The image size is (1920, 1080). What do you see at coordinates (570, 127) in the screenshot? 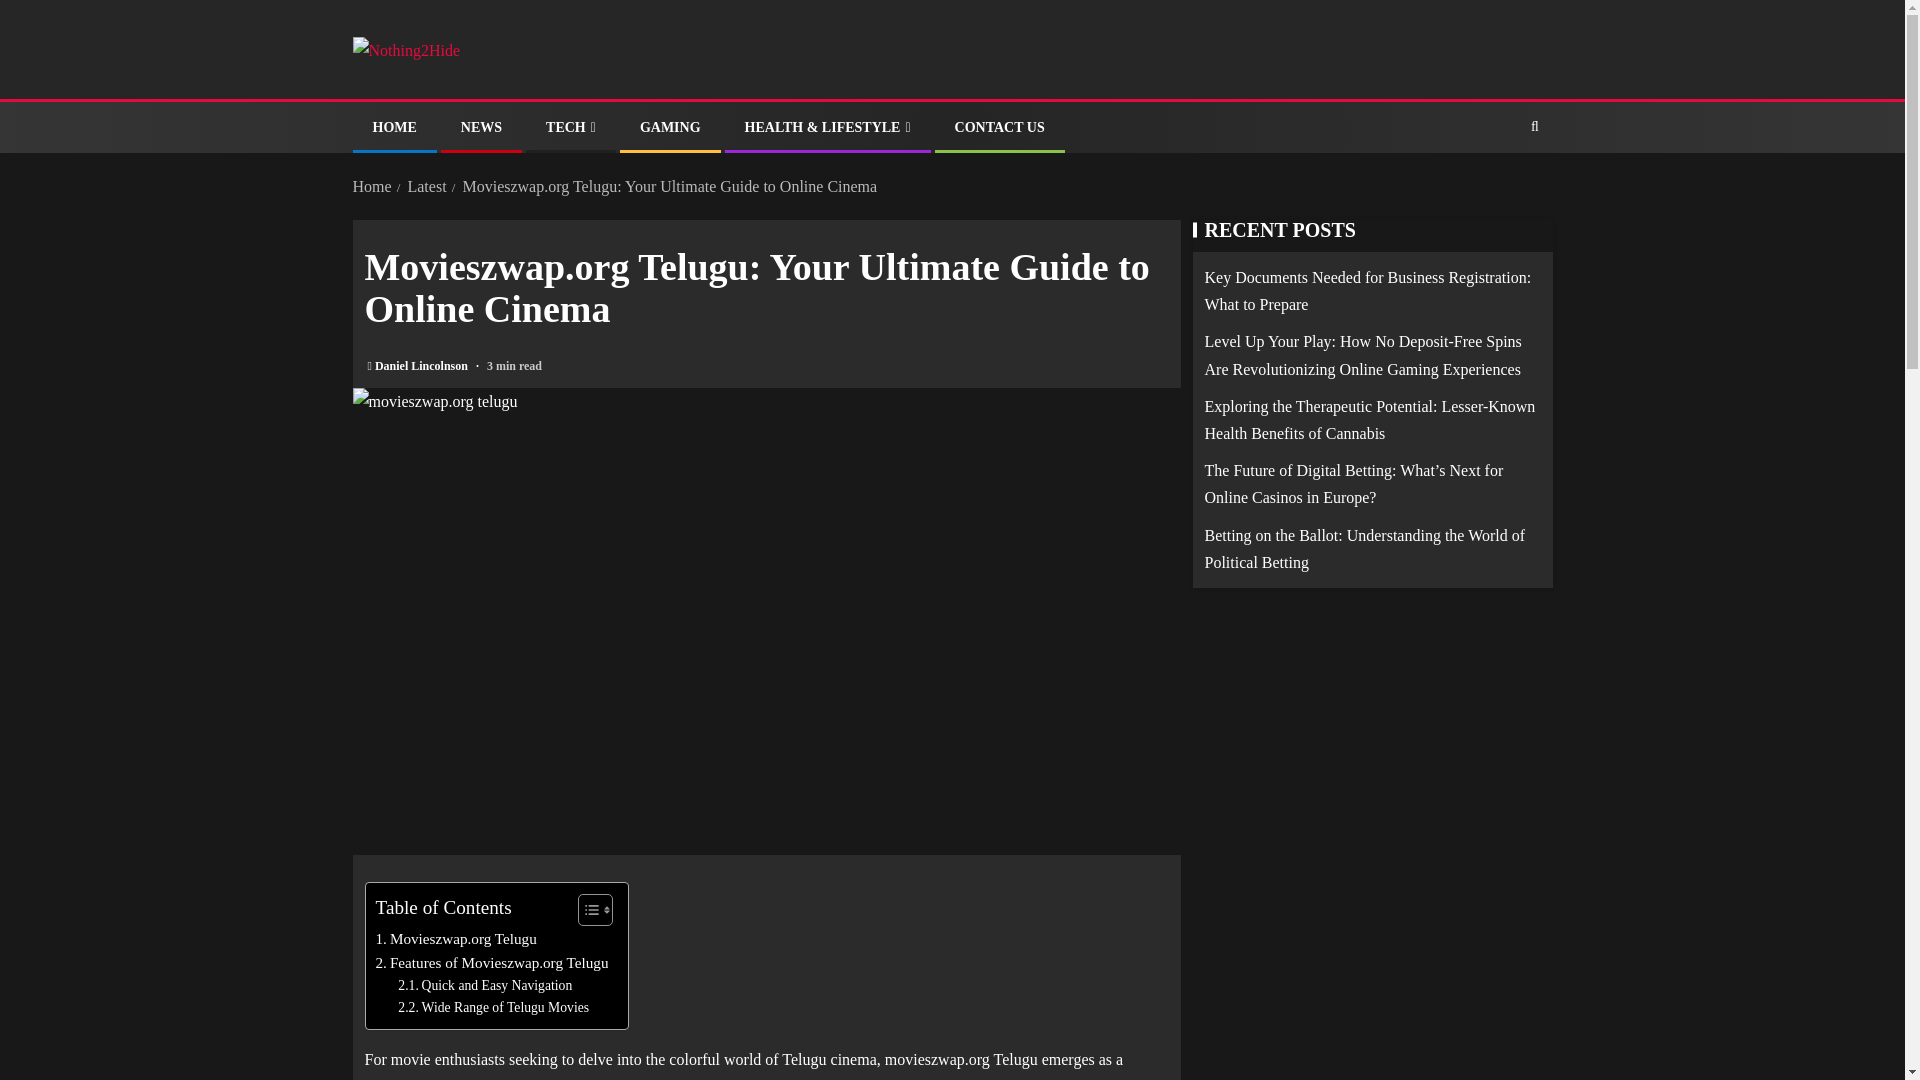
I see `TECH` at bounding box center [570, 127].